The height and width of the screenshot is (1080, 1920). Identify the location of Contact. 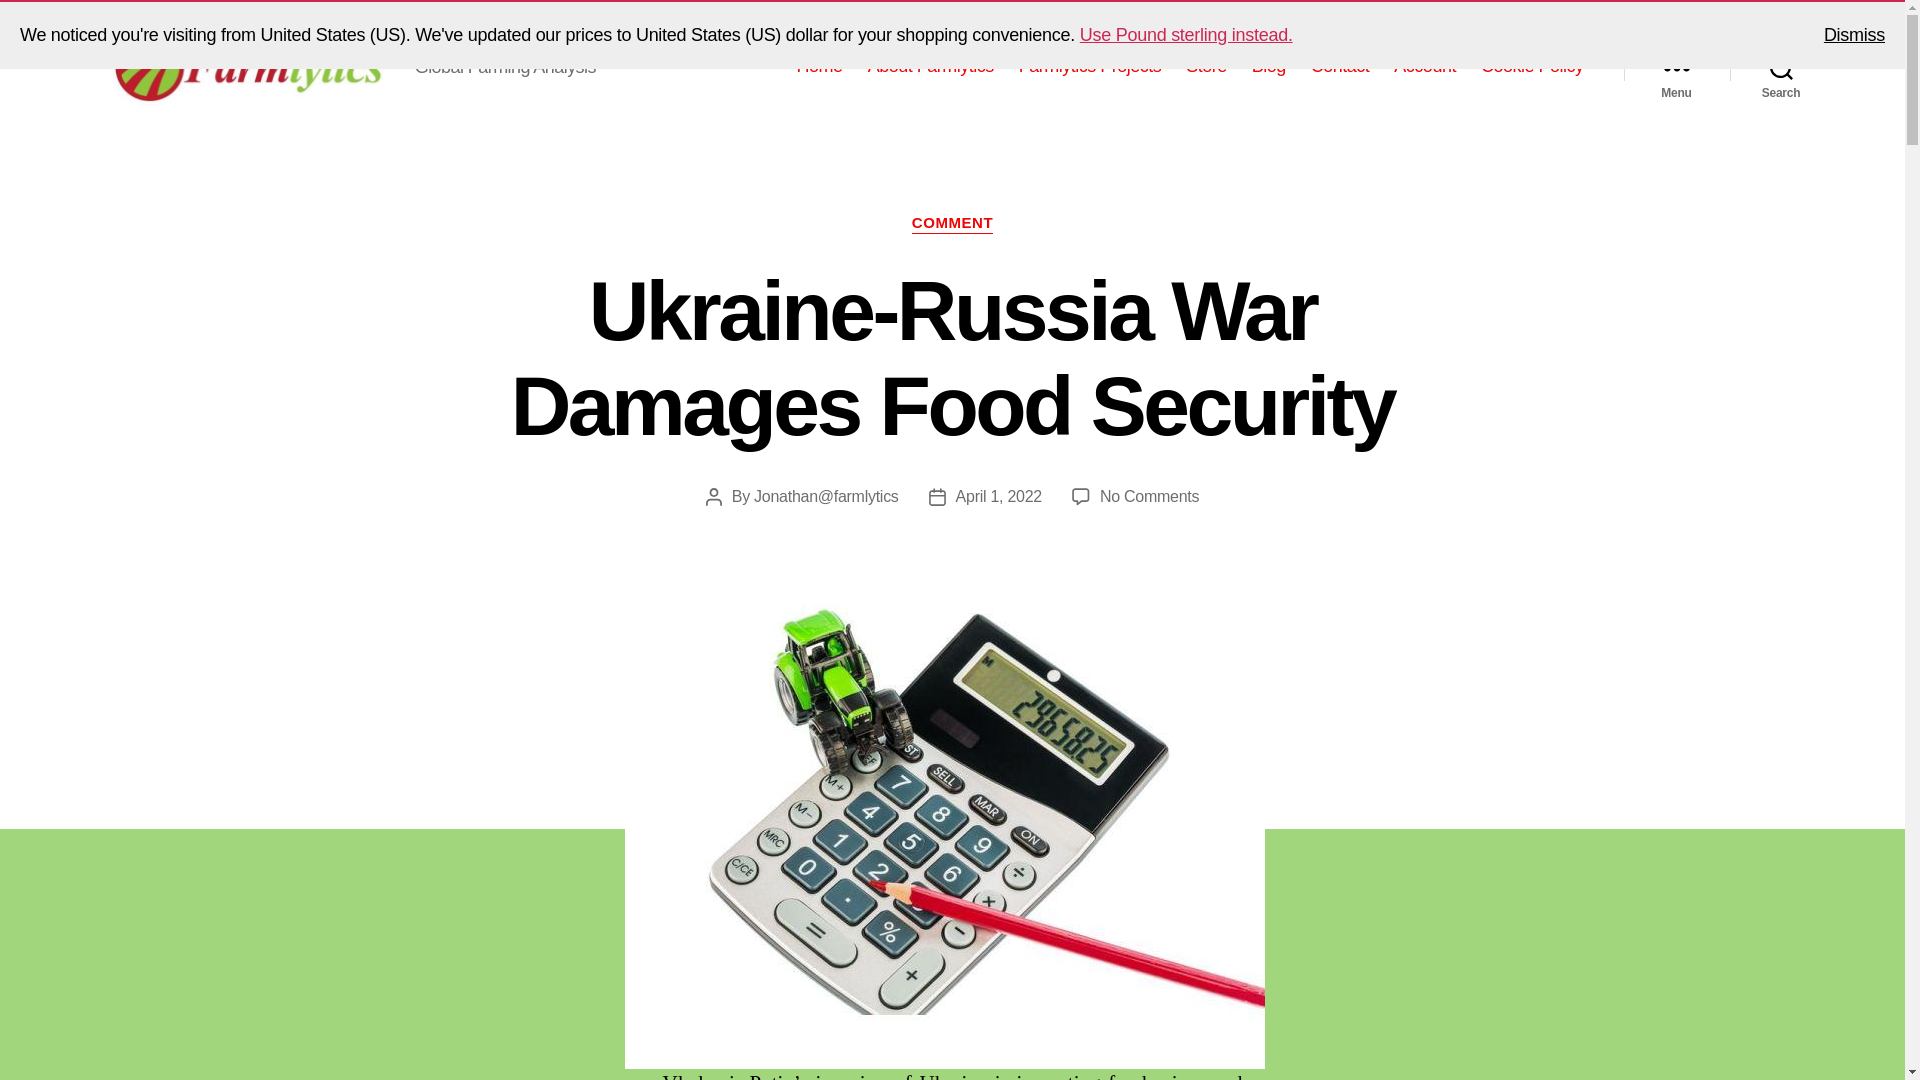
(1340, 66).